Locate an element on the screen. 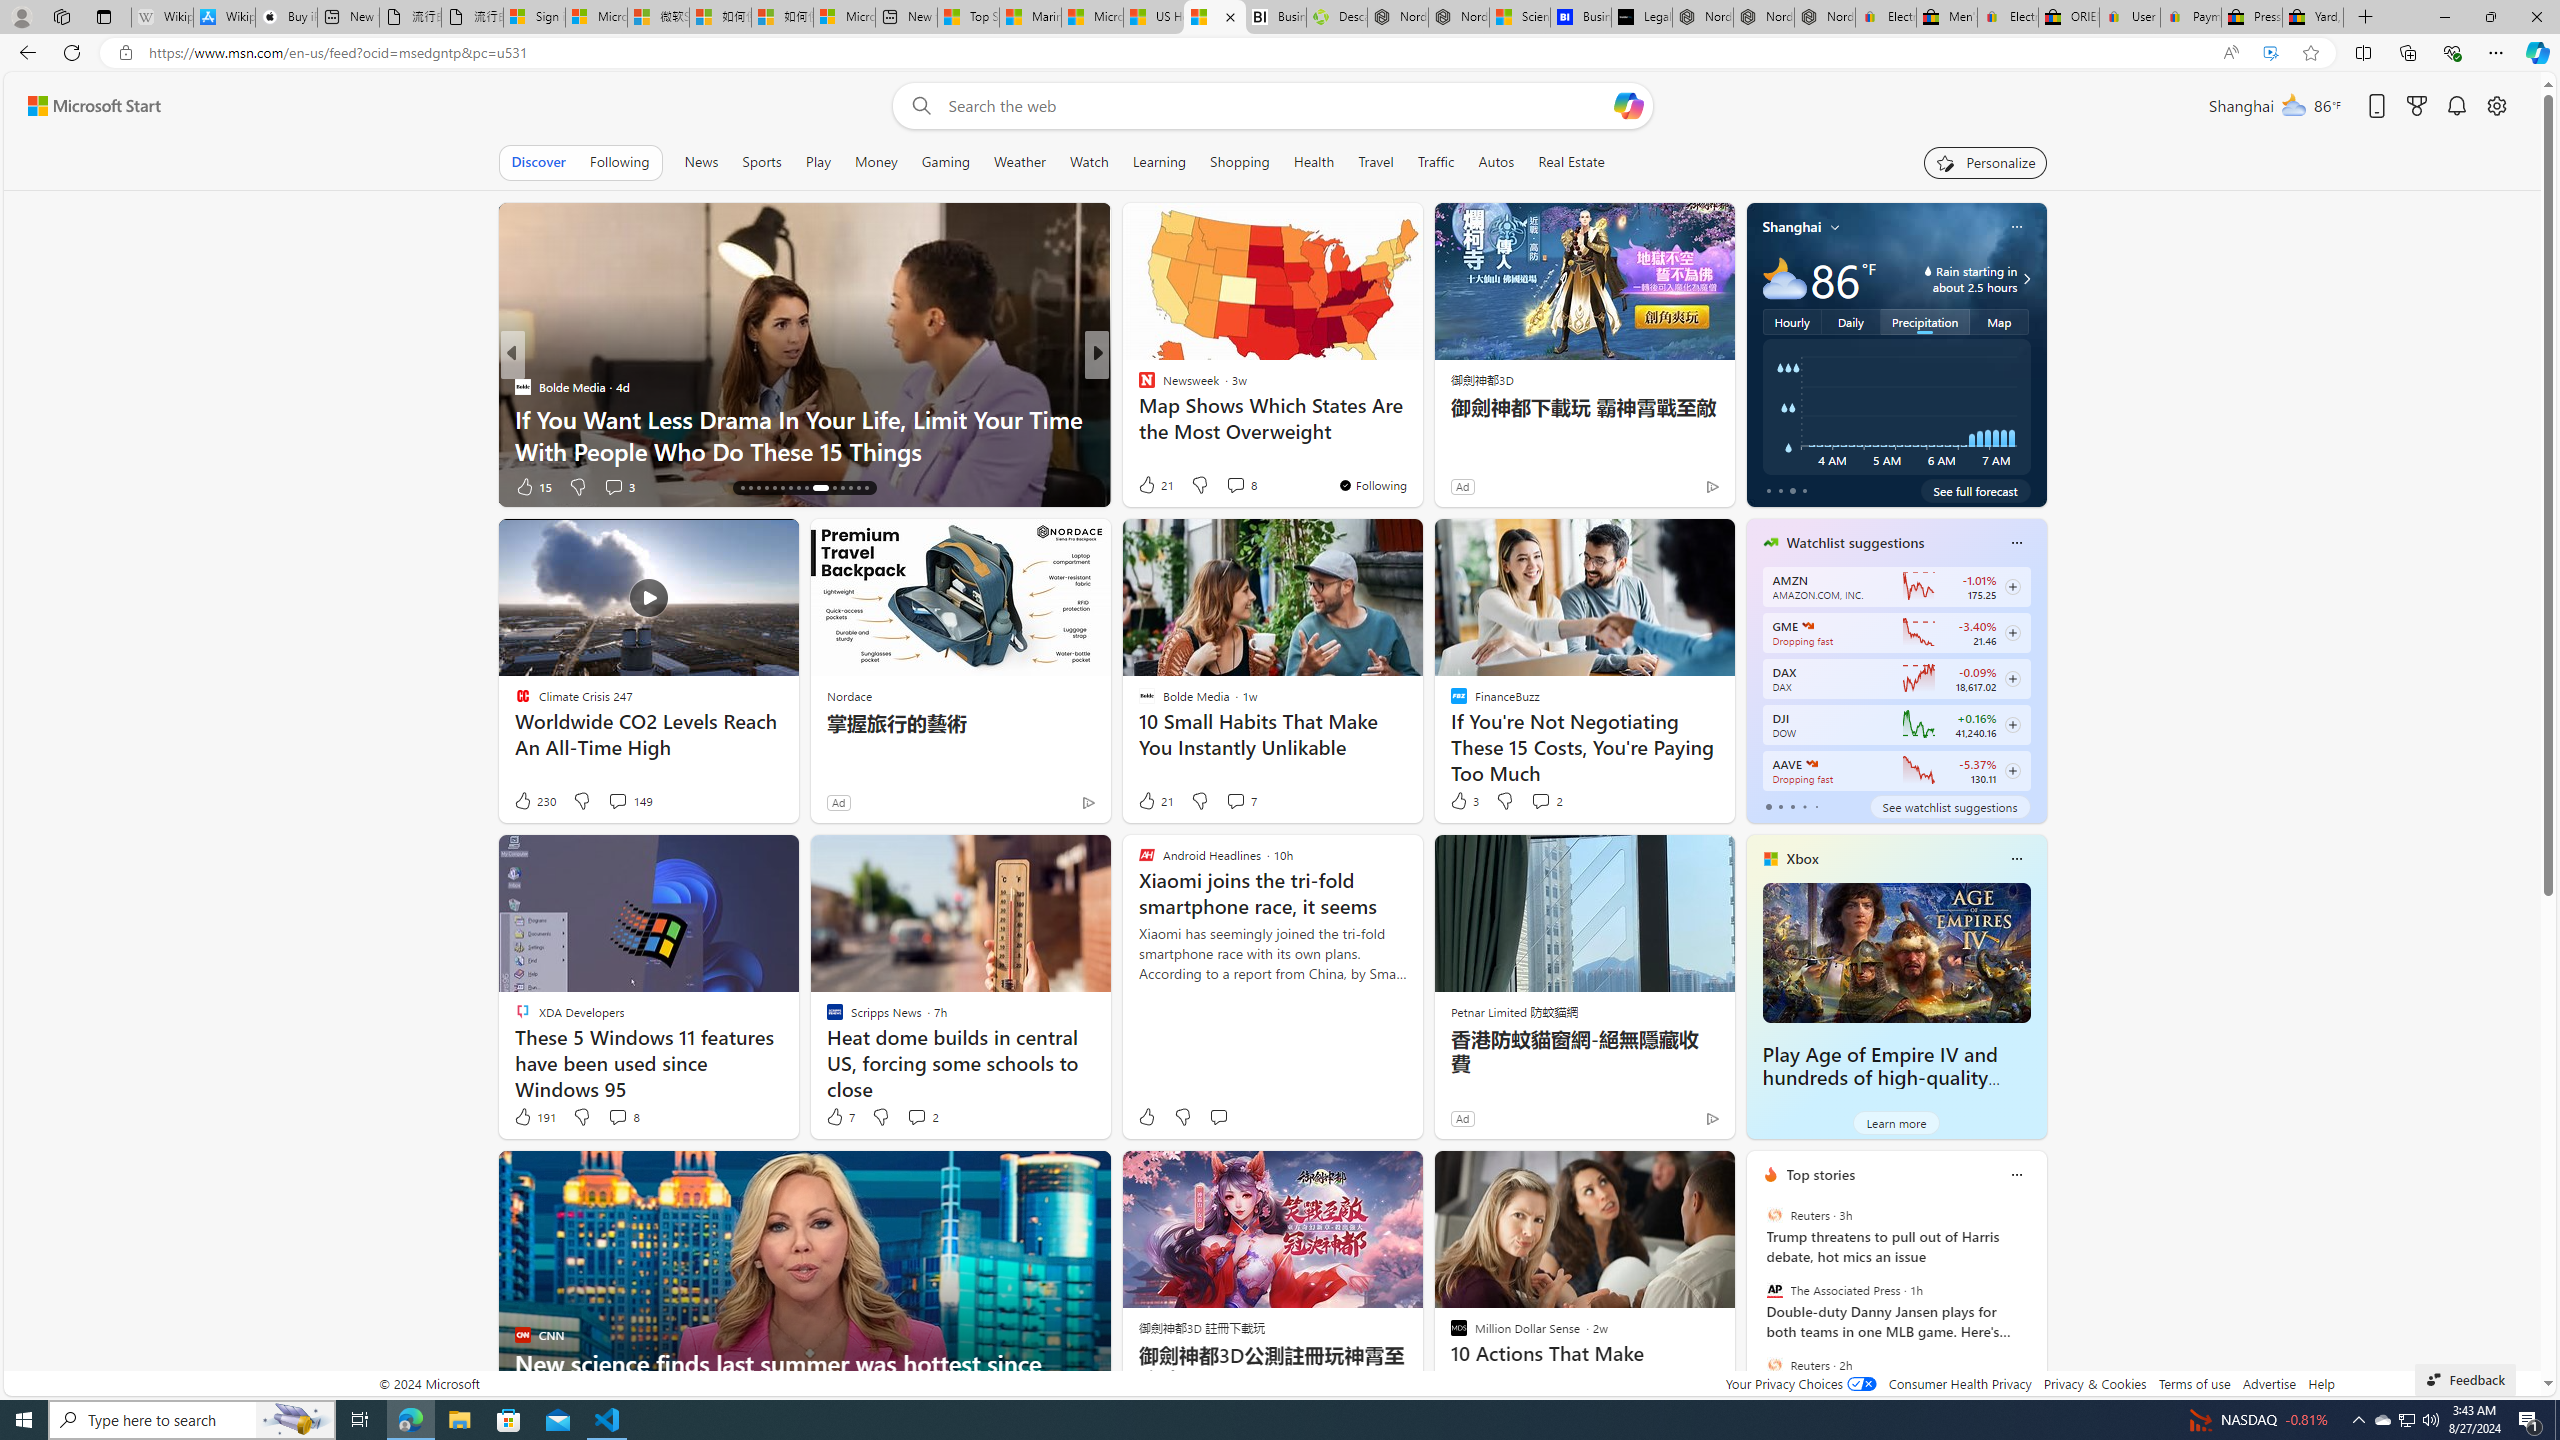 Image resolution: width=2560 pixels, height=1440 pixels. AutomationID: tab-23 is located at coordinates (798, 488).